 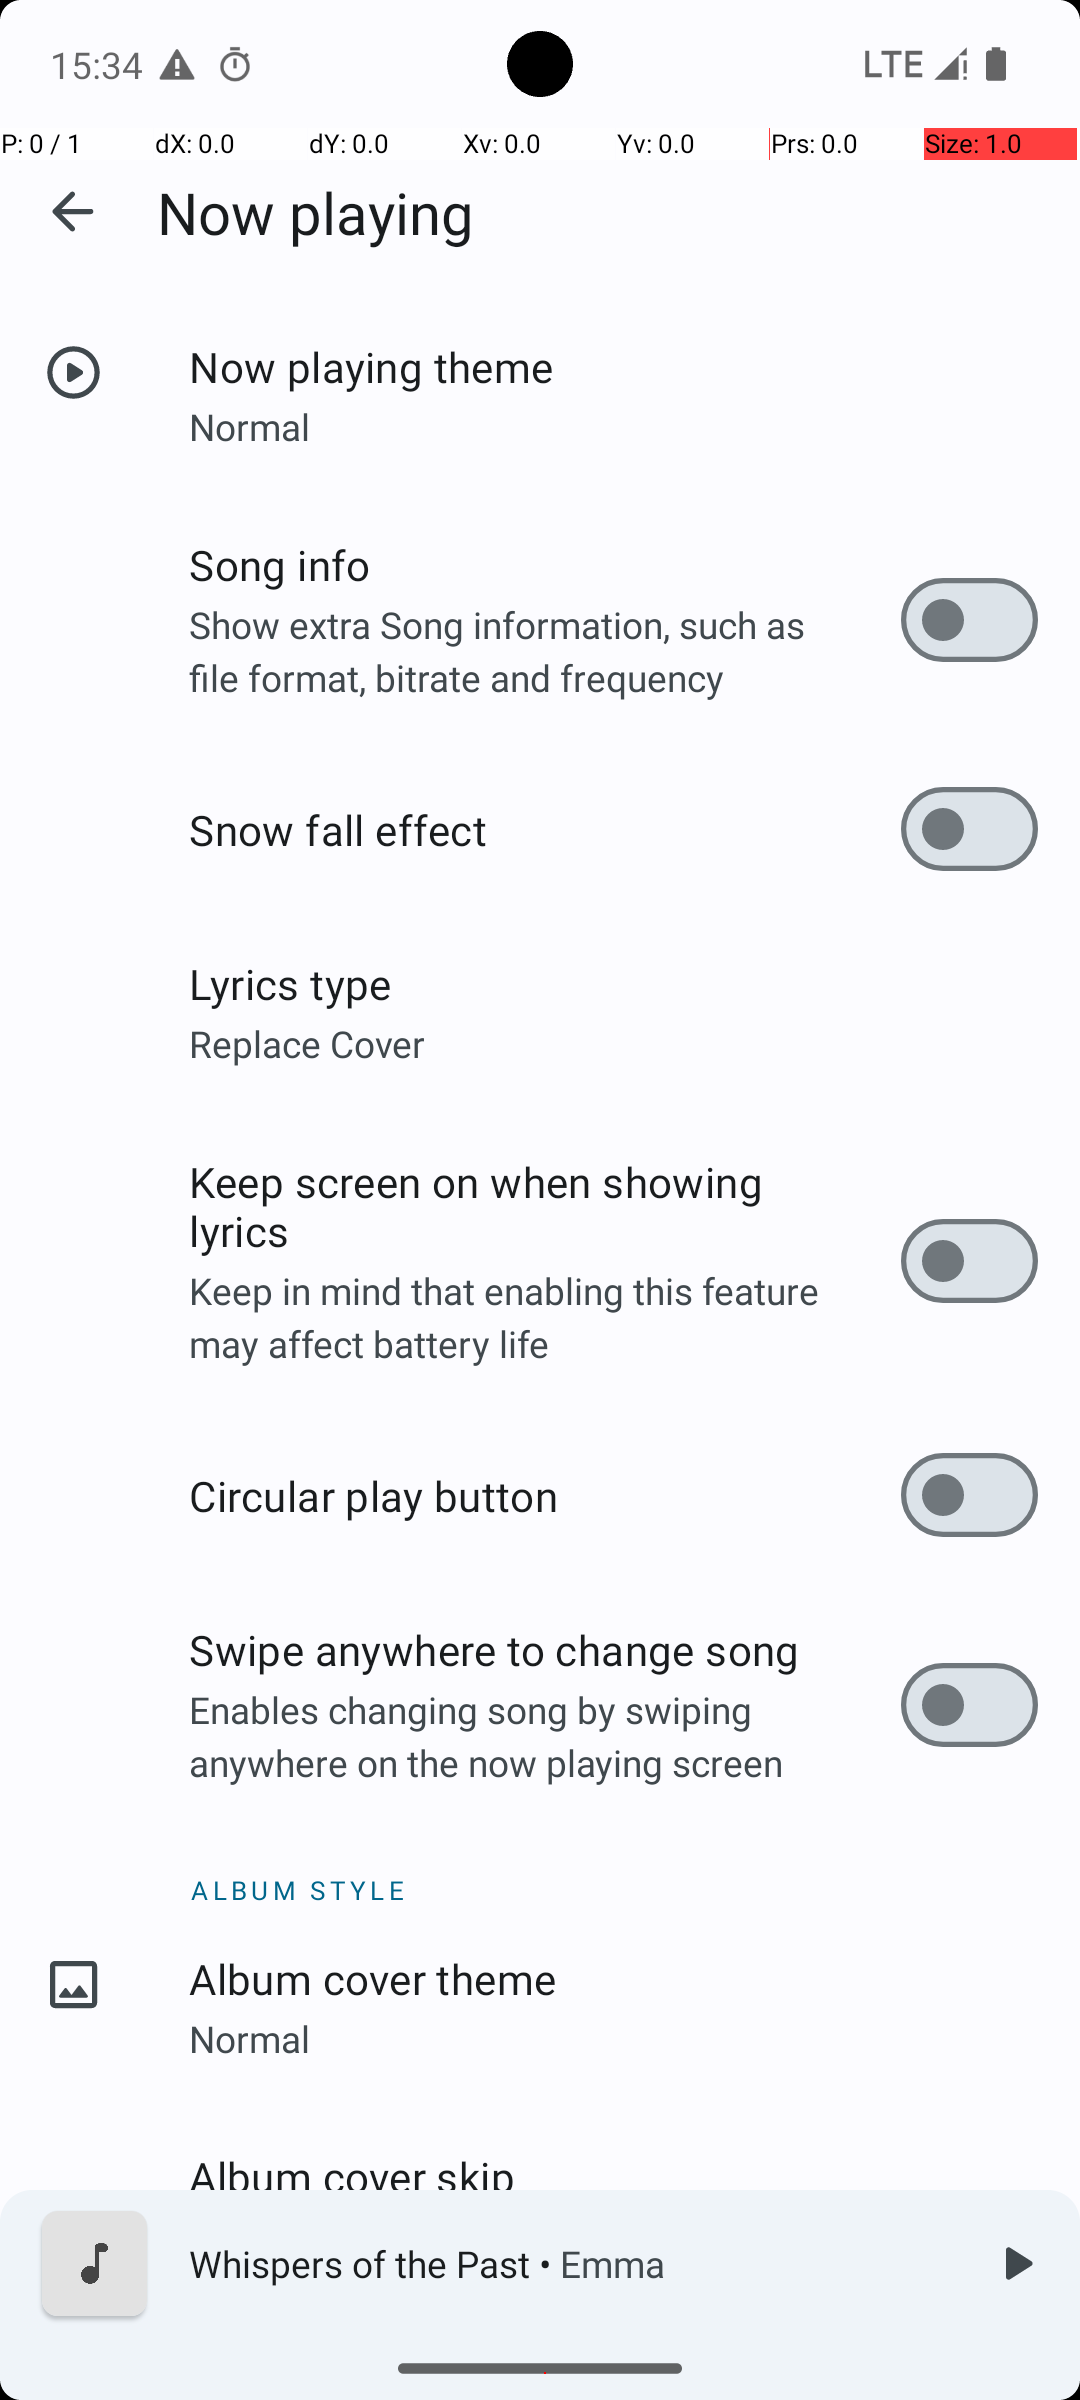 I want to click on Keep in mind that enabling this feature may affect battery life, so click(x=545, y=1316).